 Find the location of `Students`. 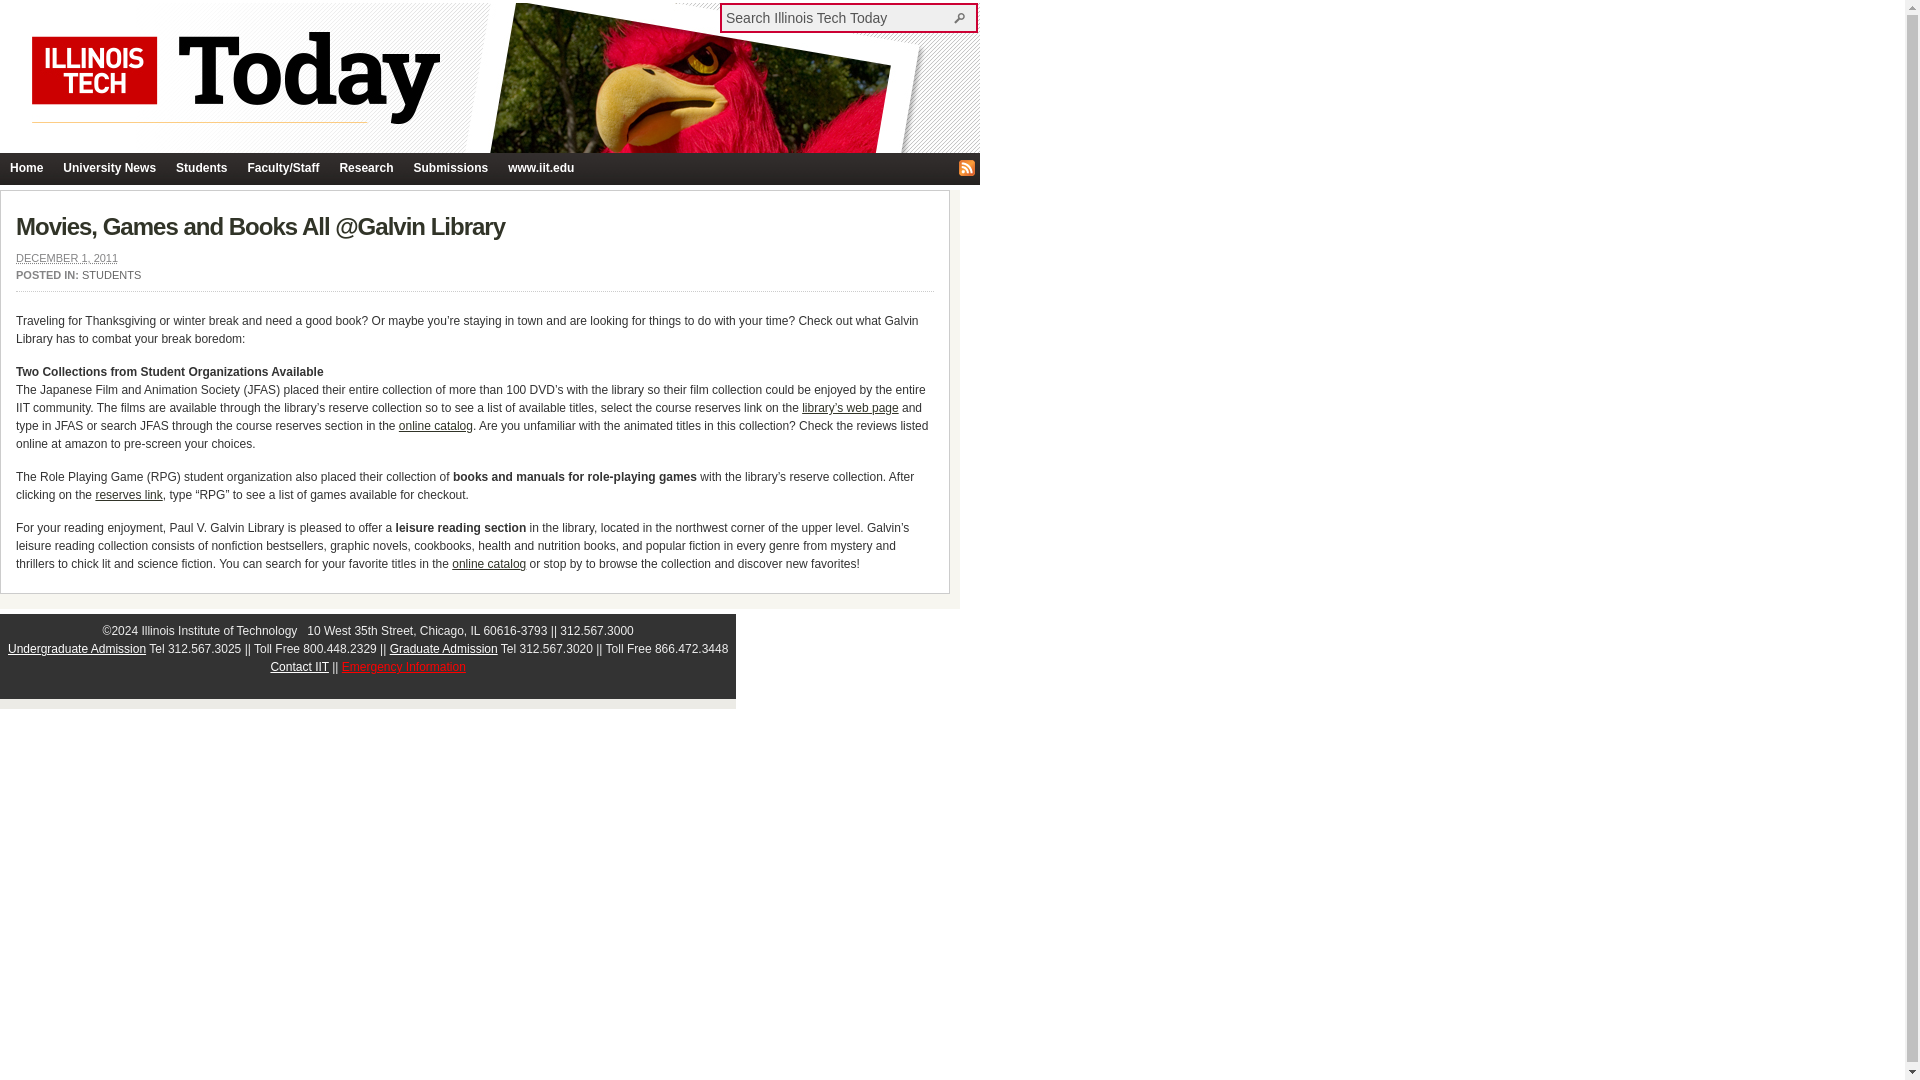

Students is located at coordinates (200, 168).